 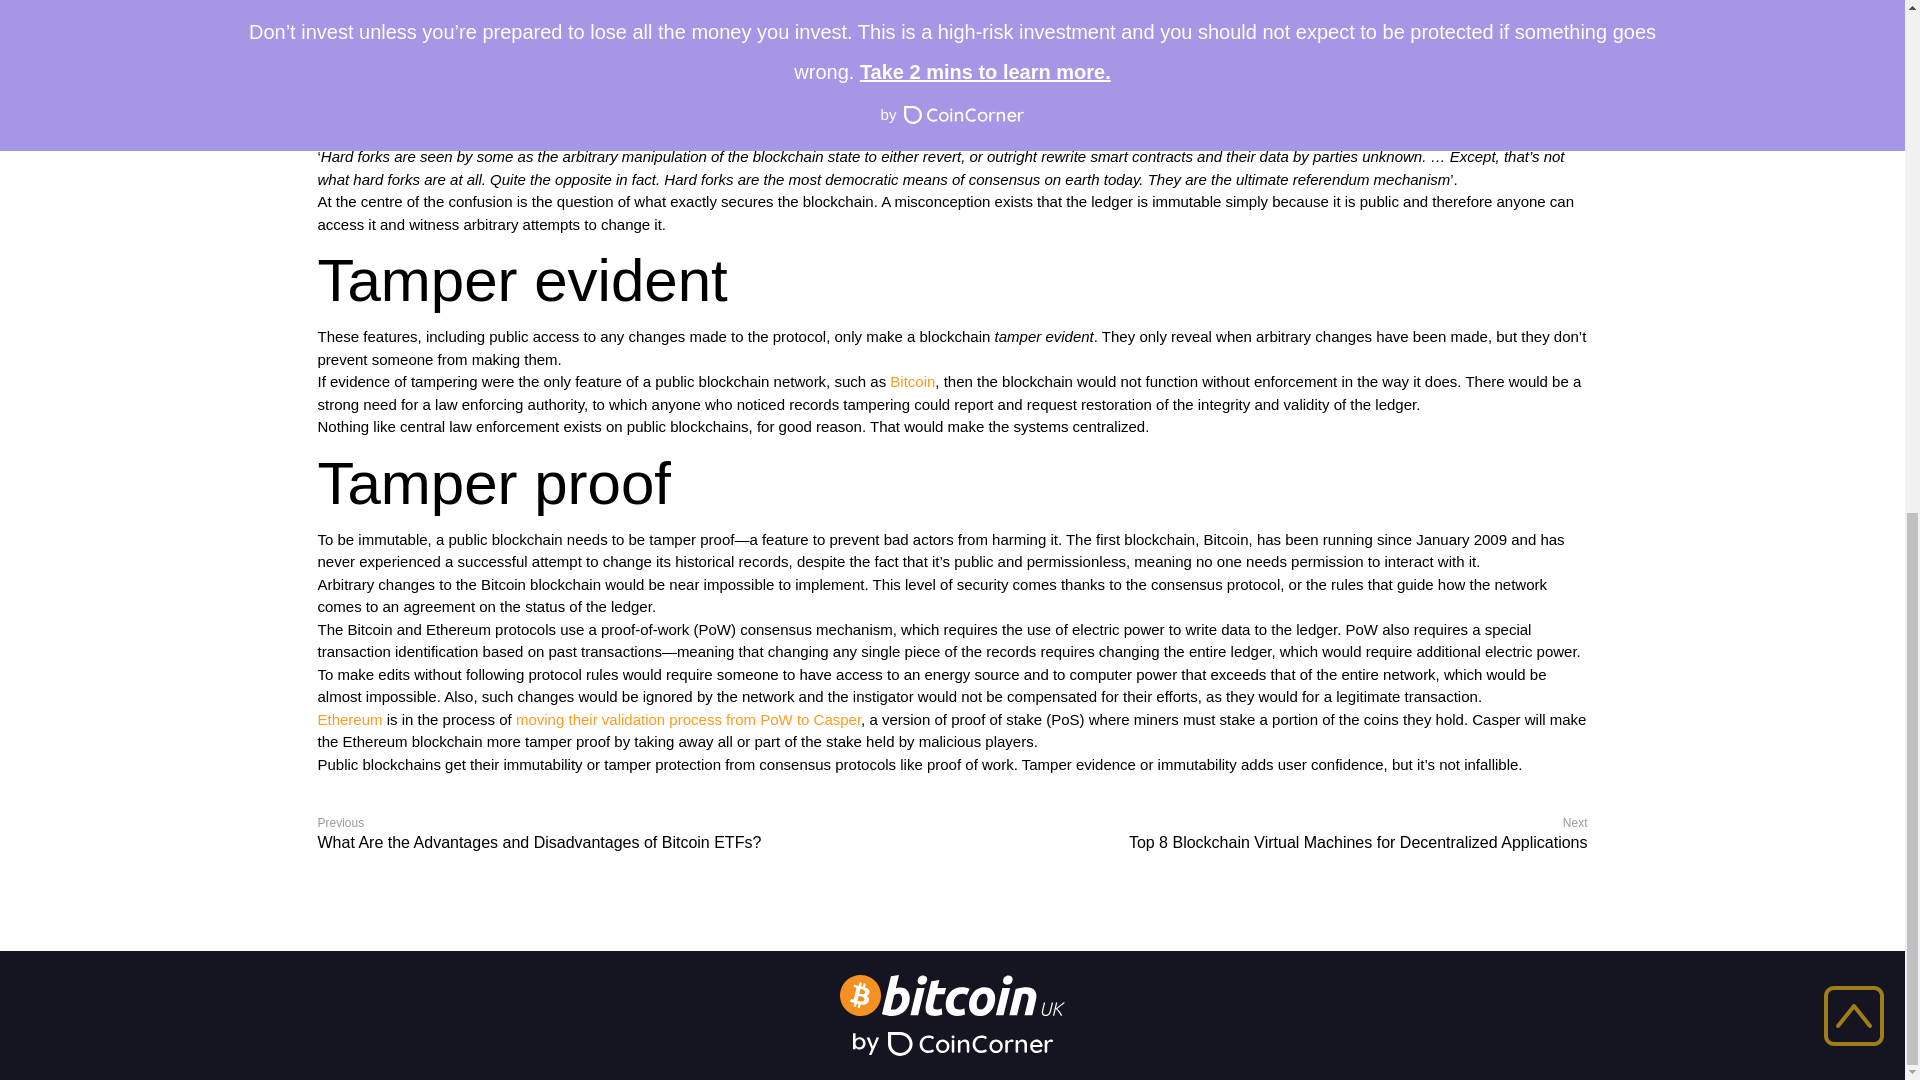 What do you see at coordinates (688, 718) in the screenshot?
I see `moving their validation process from PoW to Casper` at bounding box center [688, 718].